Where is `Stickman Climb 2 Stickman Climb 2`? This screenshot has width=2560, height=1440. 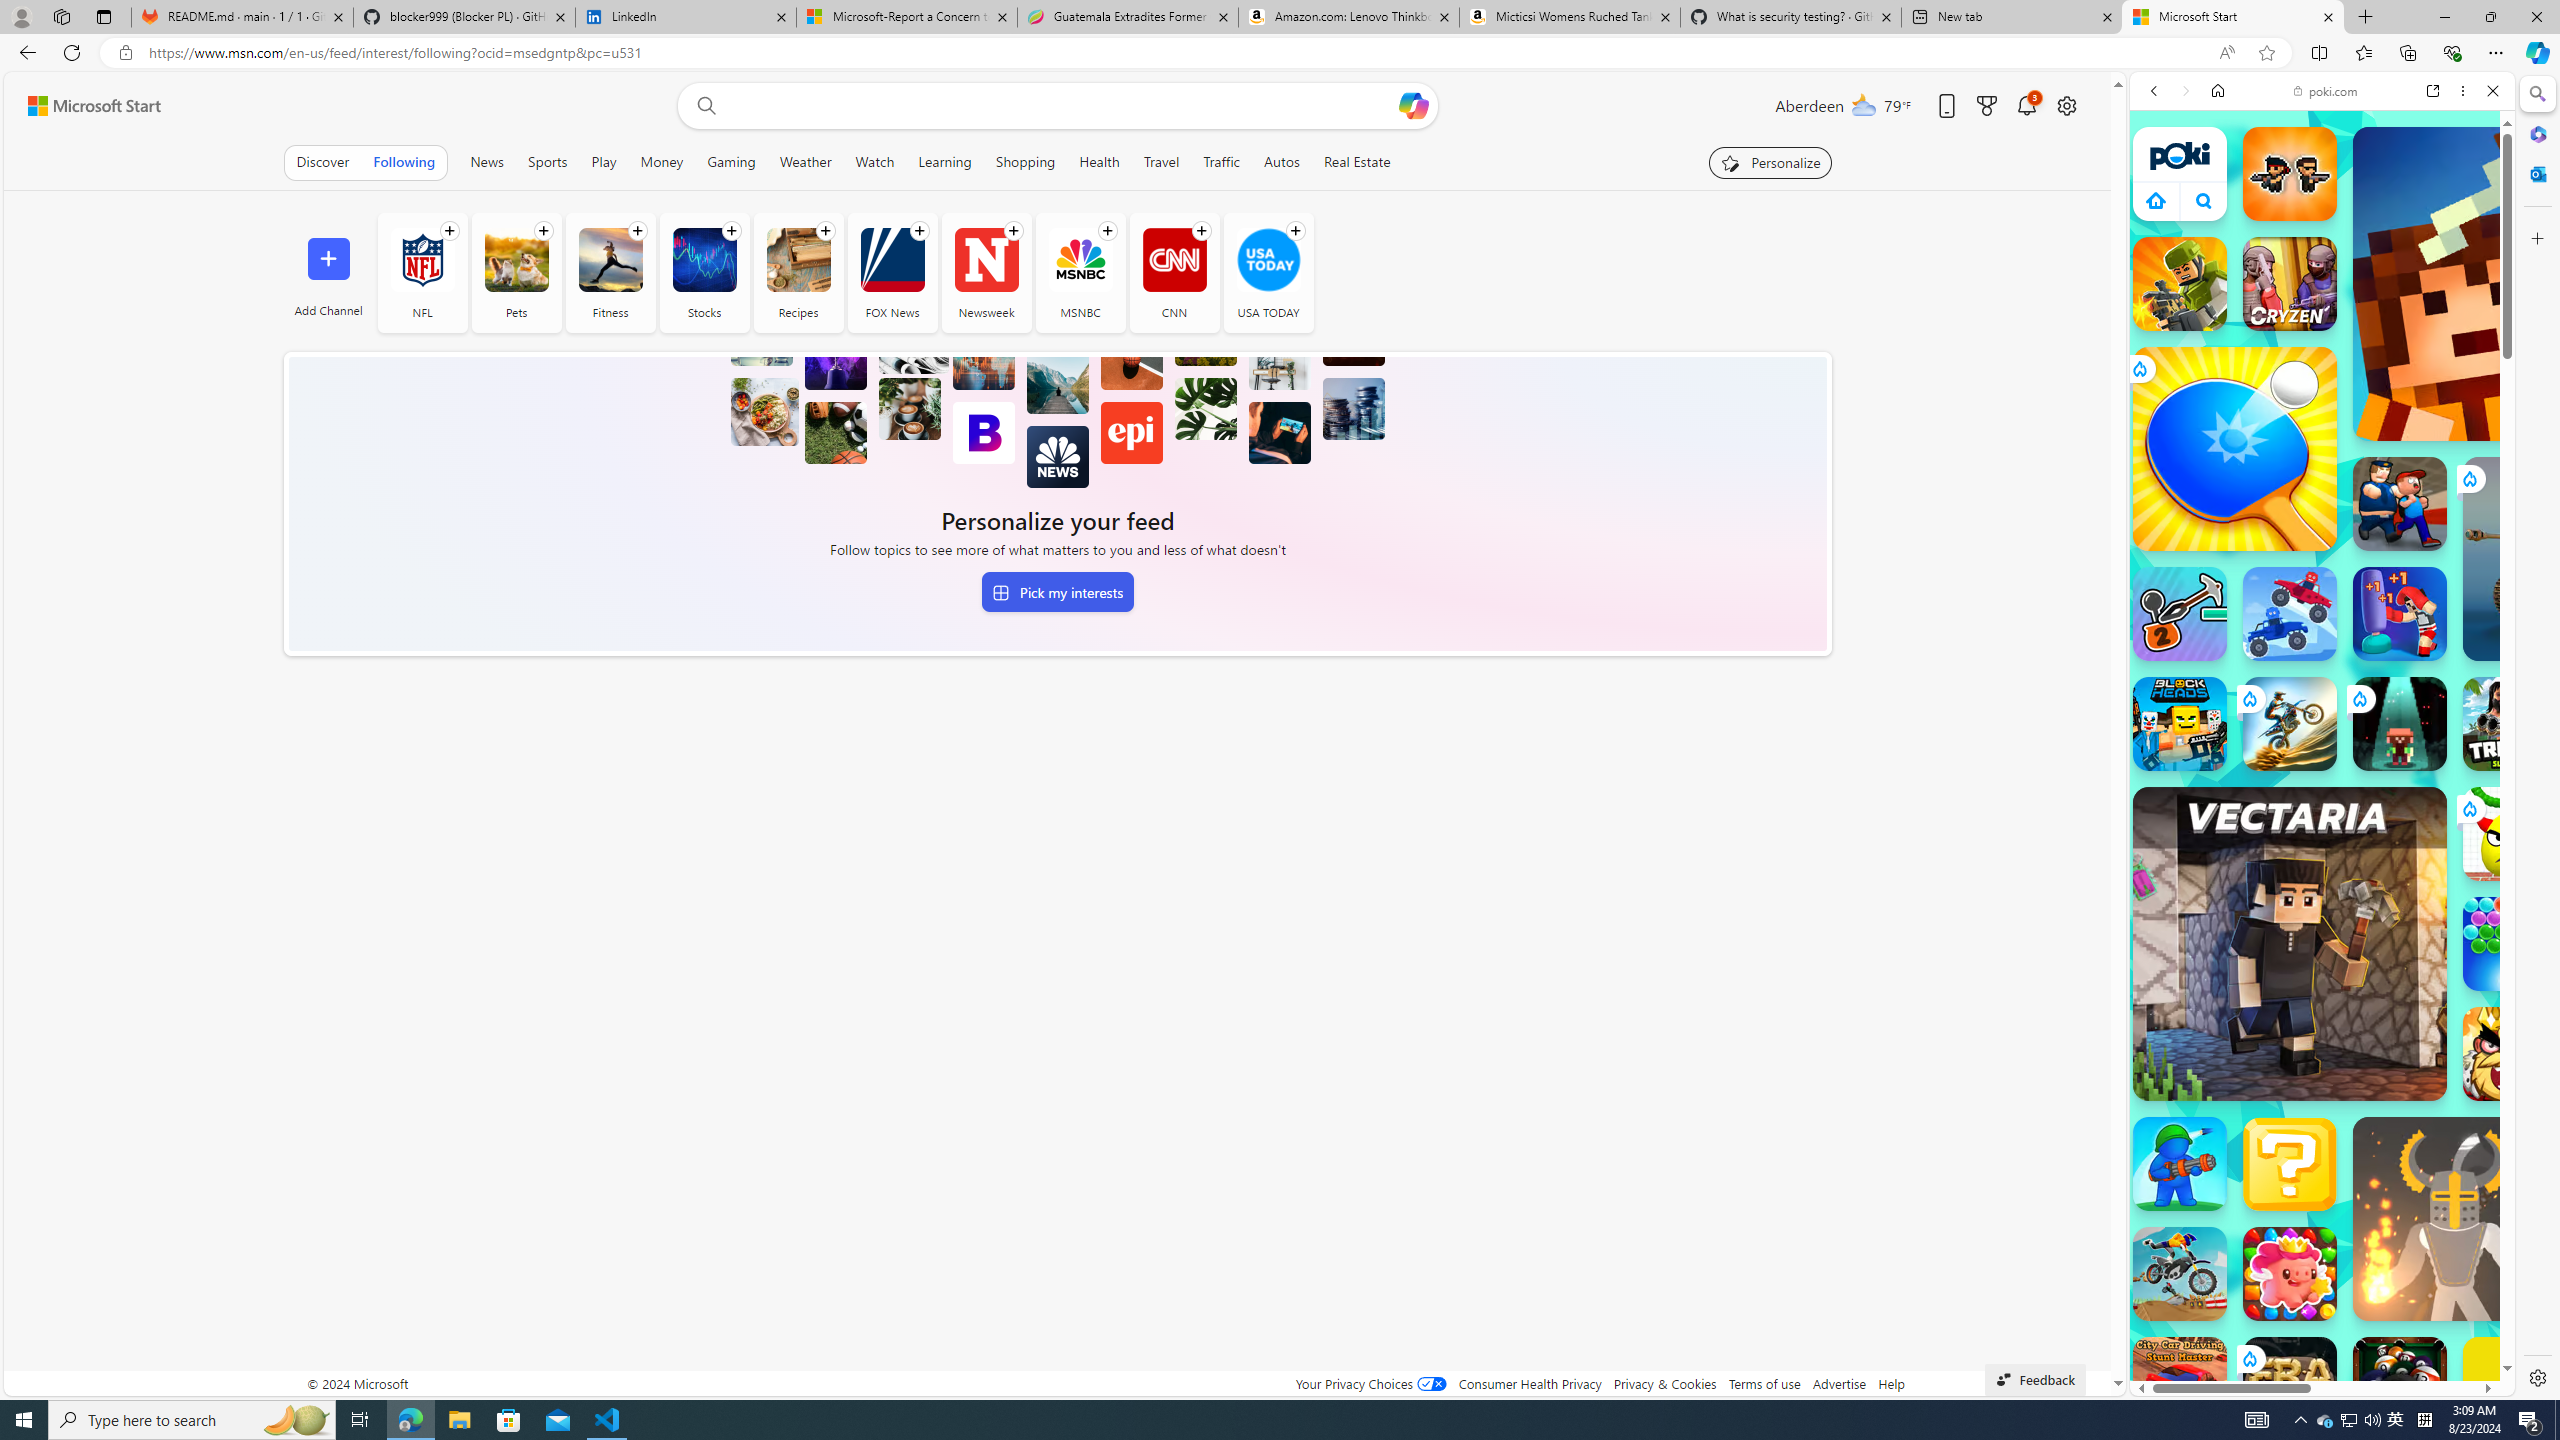 Stickman Climb 2 Stickman Climb 2 is located at coordinates (2180, 614).